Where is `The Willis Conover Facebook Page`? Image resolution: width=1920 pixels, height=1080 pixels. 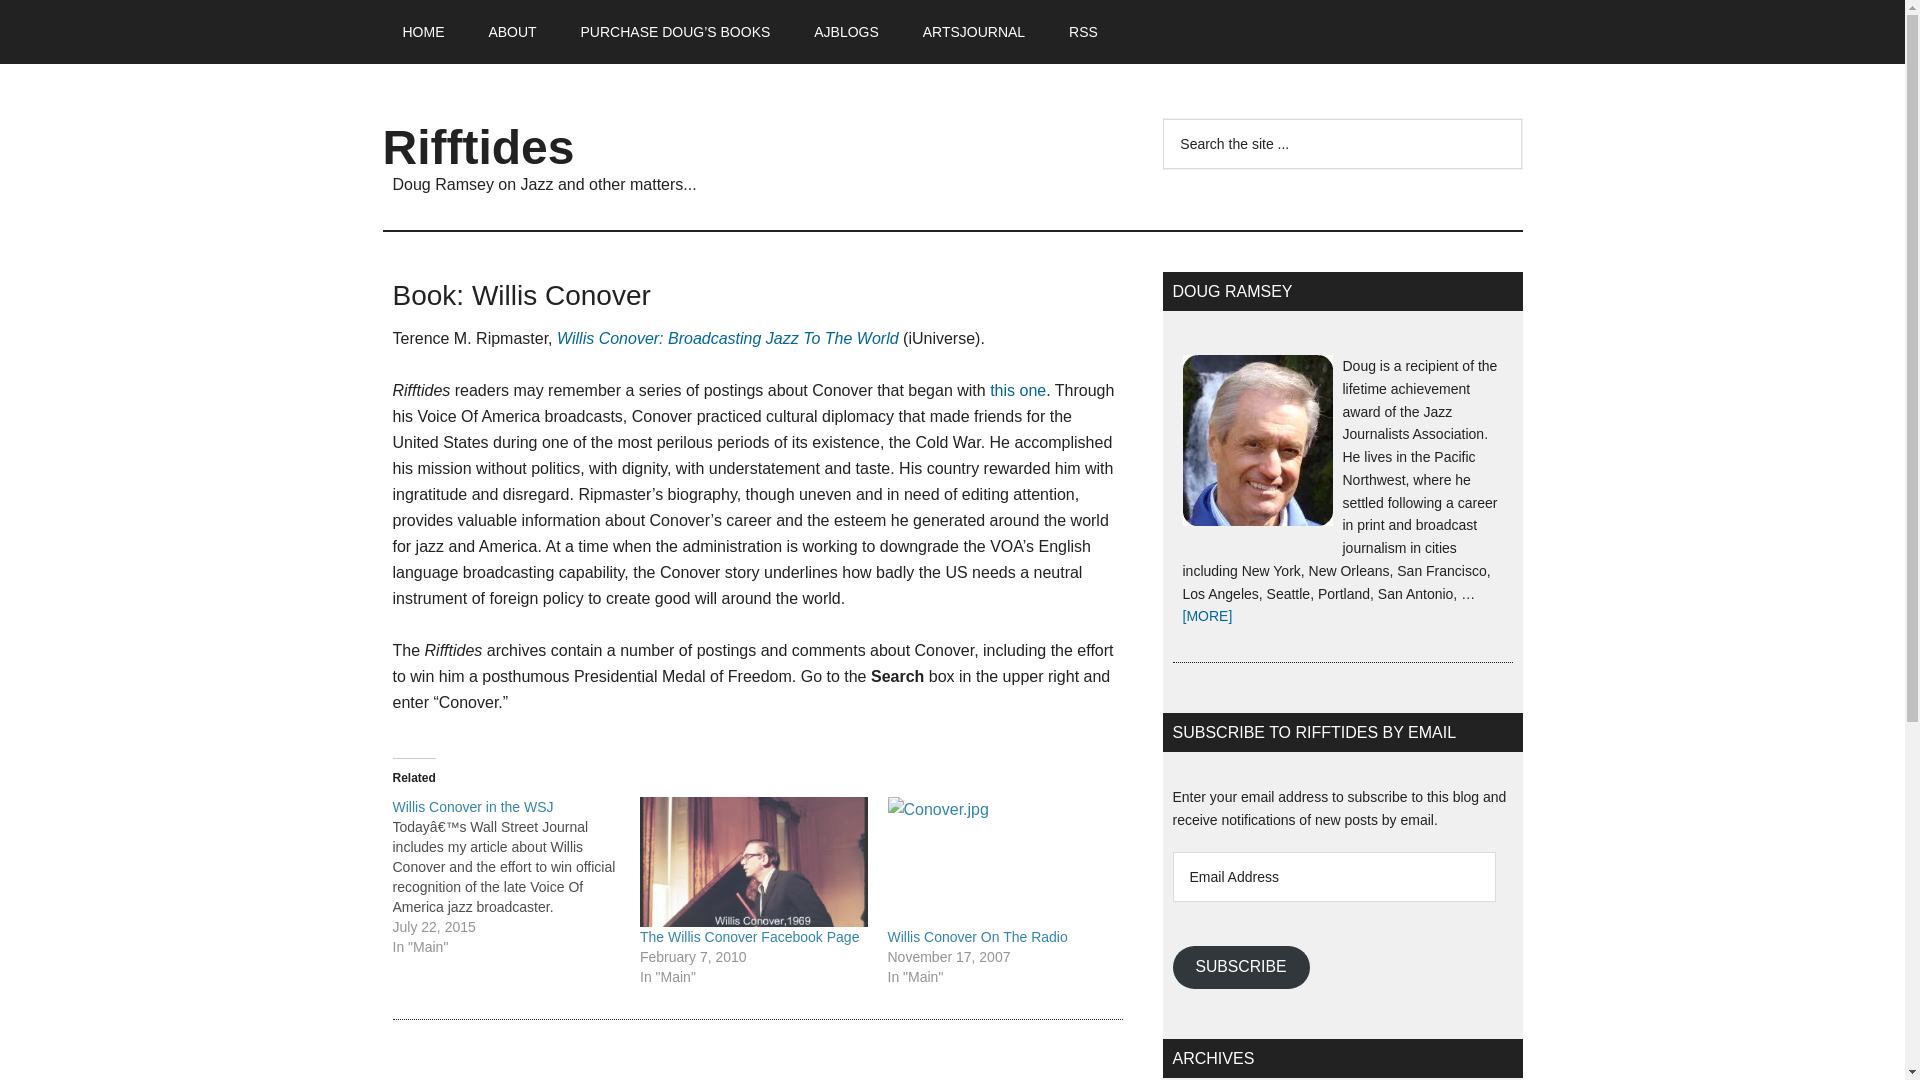 The Willis Conover Facebook Page is located at coordinates (753, 862).